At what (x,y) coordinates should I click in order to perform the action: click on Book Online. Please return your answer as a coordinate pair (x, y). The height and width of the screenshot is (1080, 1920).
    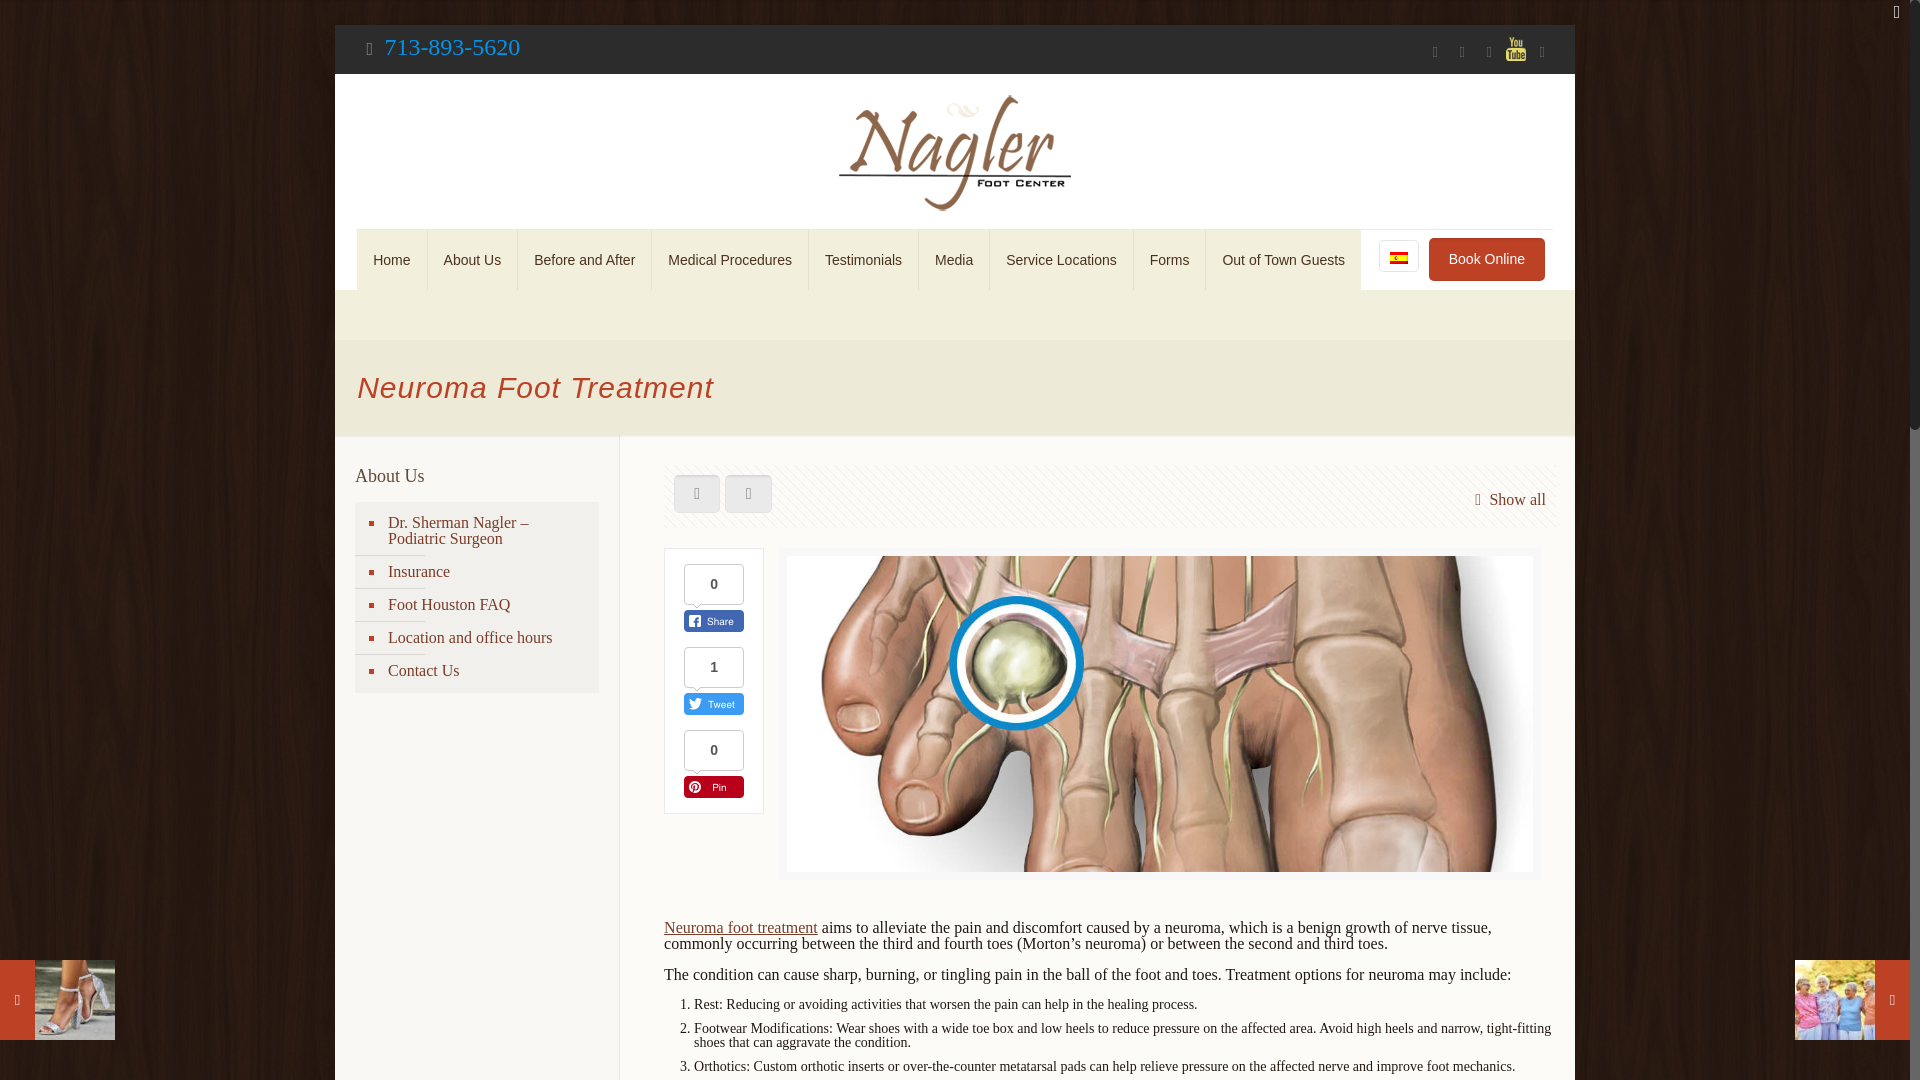
    Looking at the image, I should click on (1486, 258).